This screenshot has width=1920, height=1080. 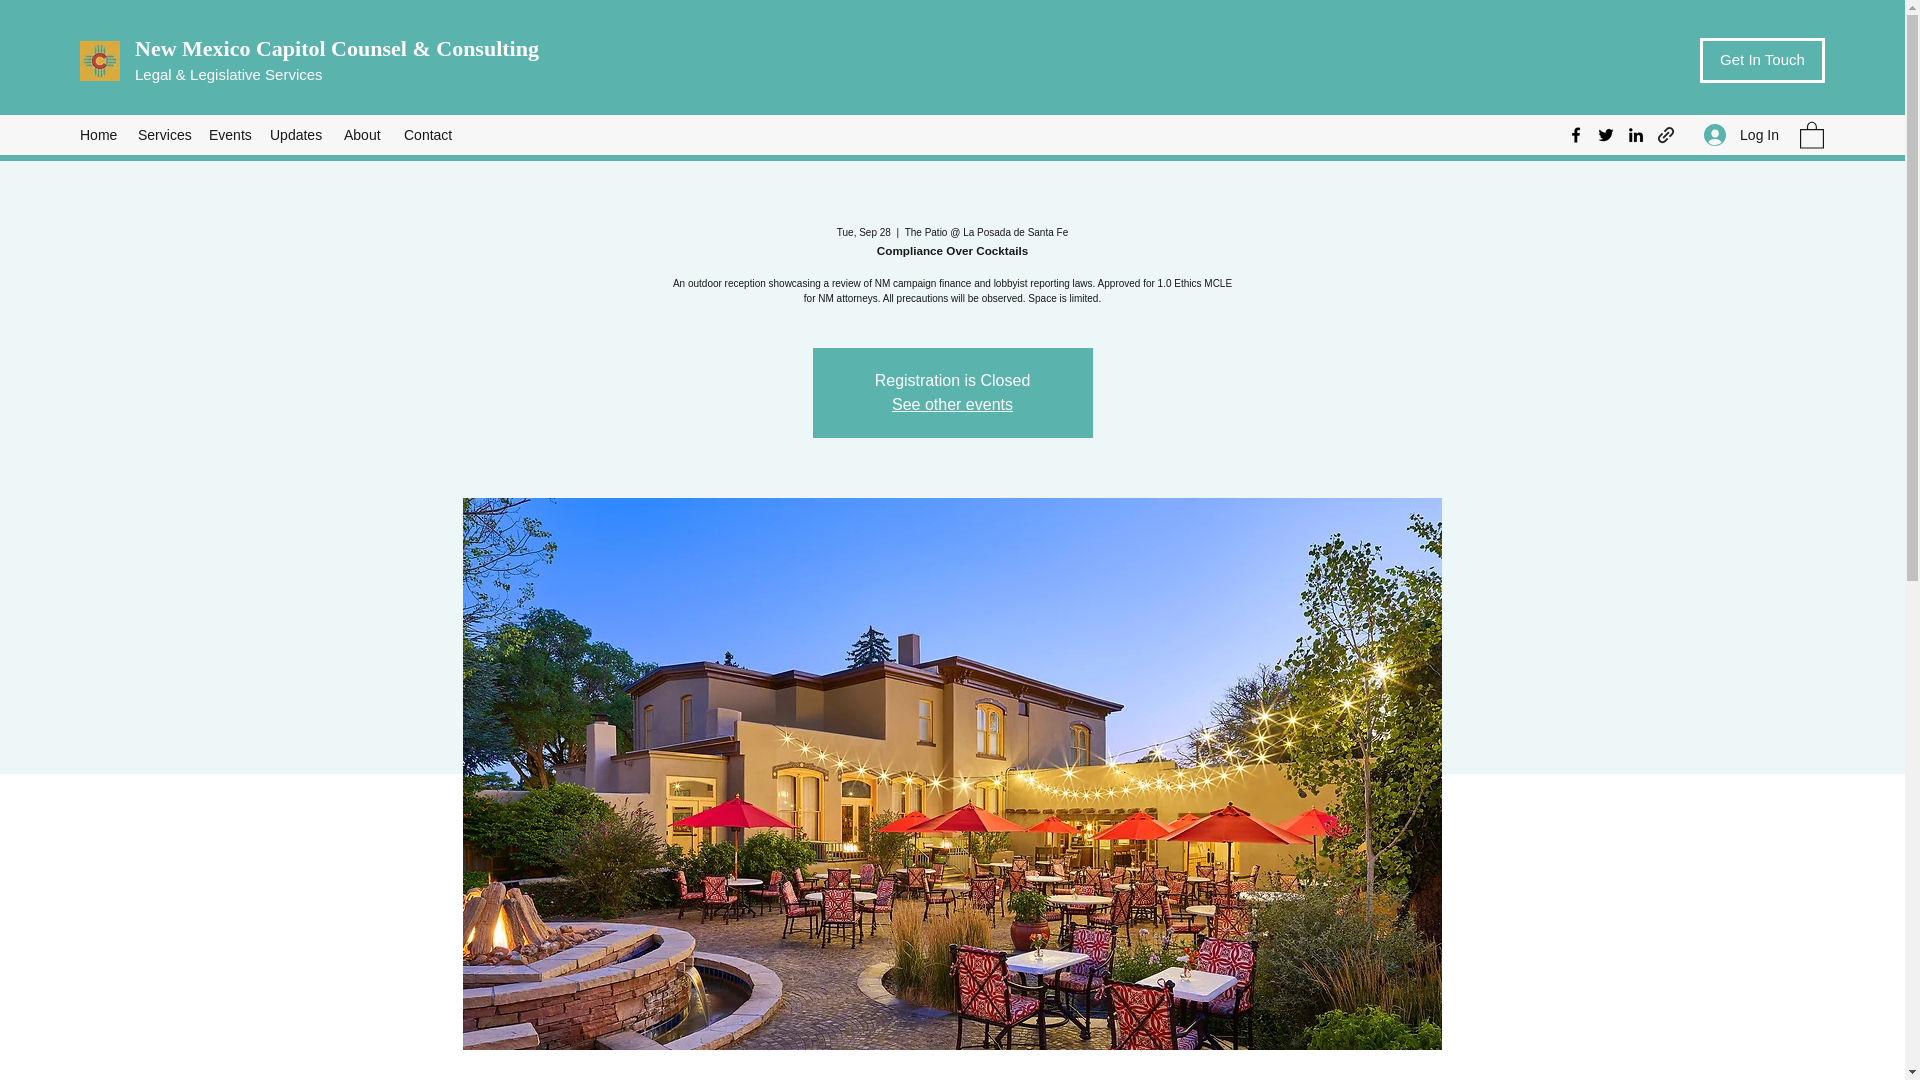 What do you see at coordinates (1762, 60) in the screenshot?
I see `Get In Touch` at bounding box center [1762, 60].